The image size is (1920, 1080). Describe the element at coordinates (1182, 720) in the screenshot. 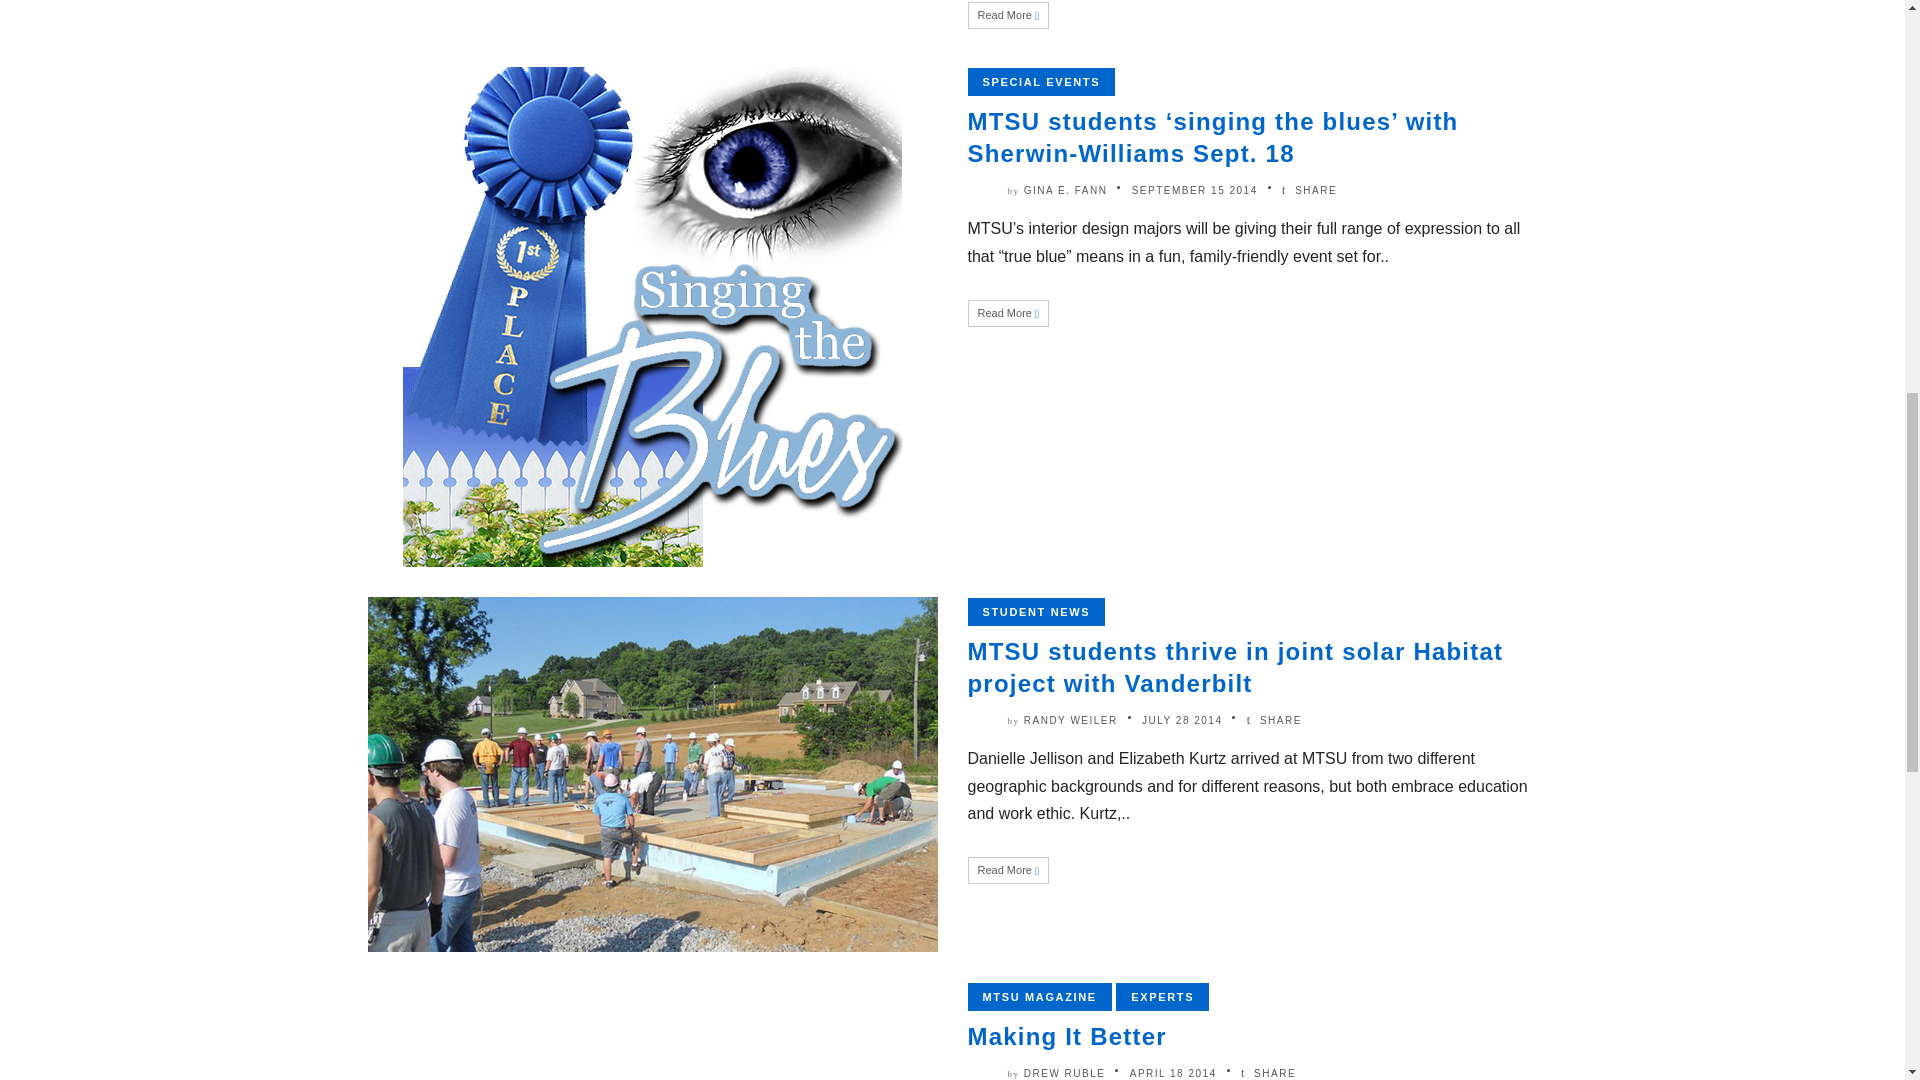

I see `July 28, 2014 12:31` at that location.